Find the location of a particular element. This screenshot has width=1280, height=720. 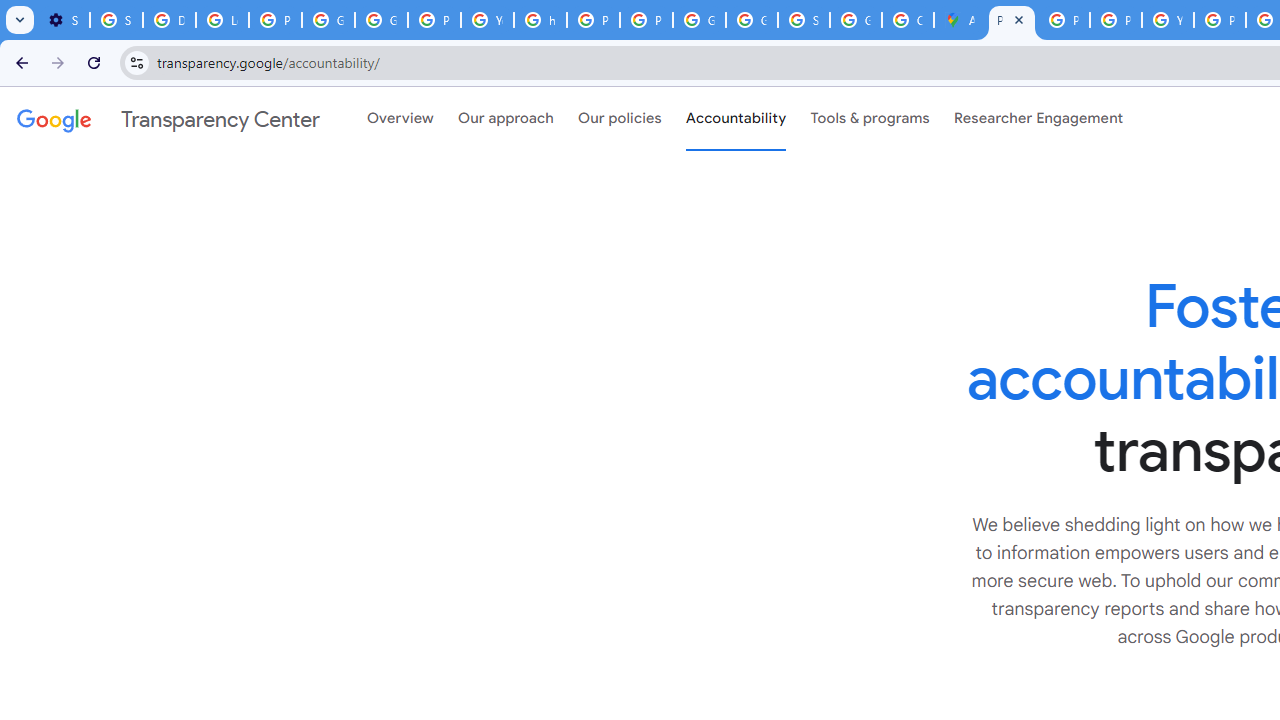

Our policies is located at coordinates (620, 119).